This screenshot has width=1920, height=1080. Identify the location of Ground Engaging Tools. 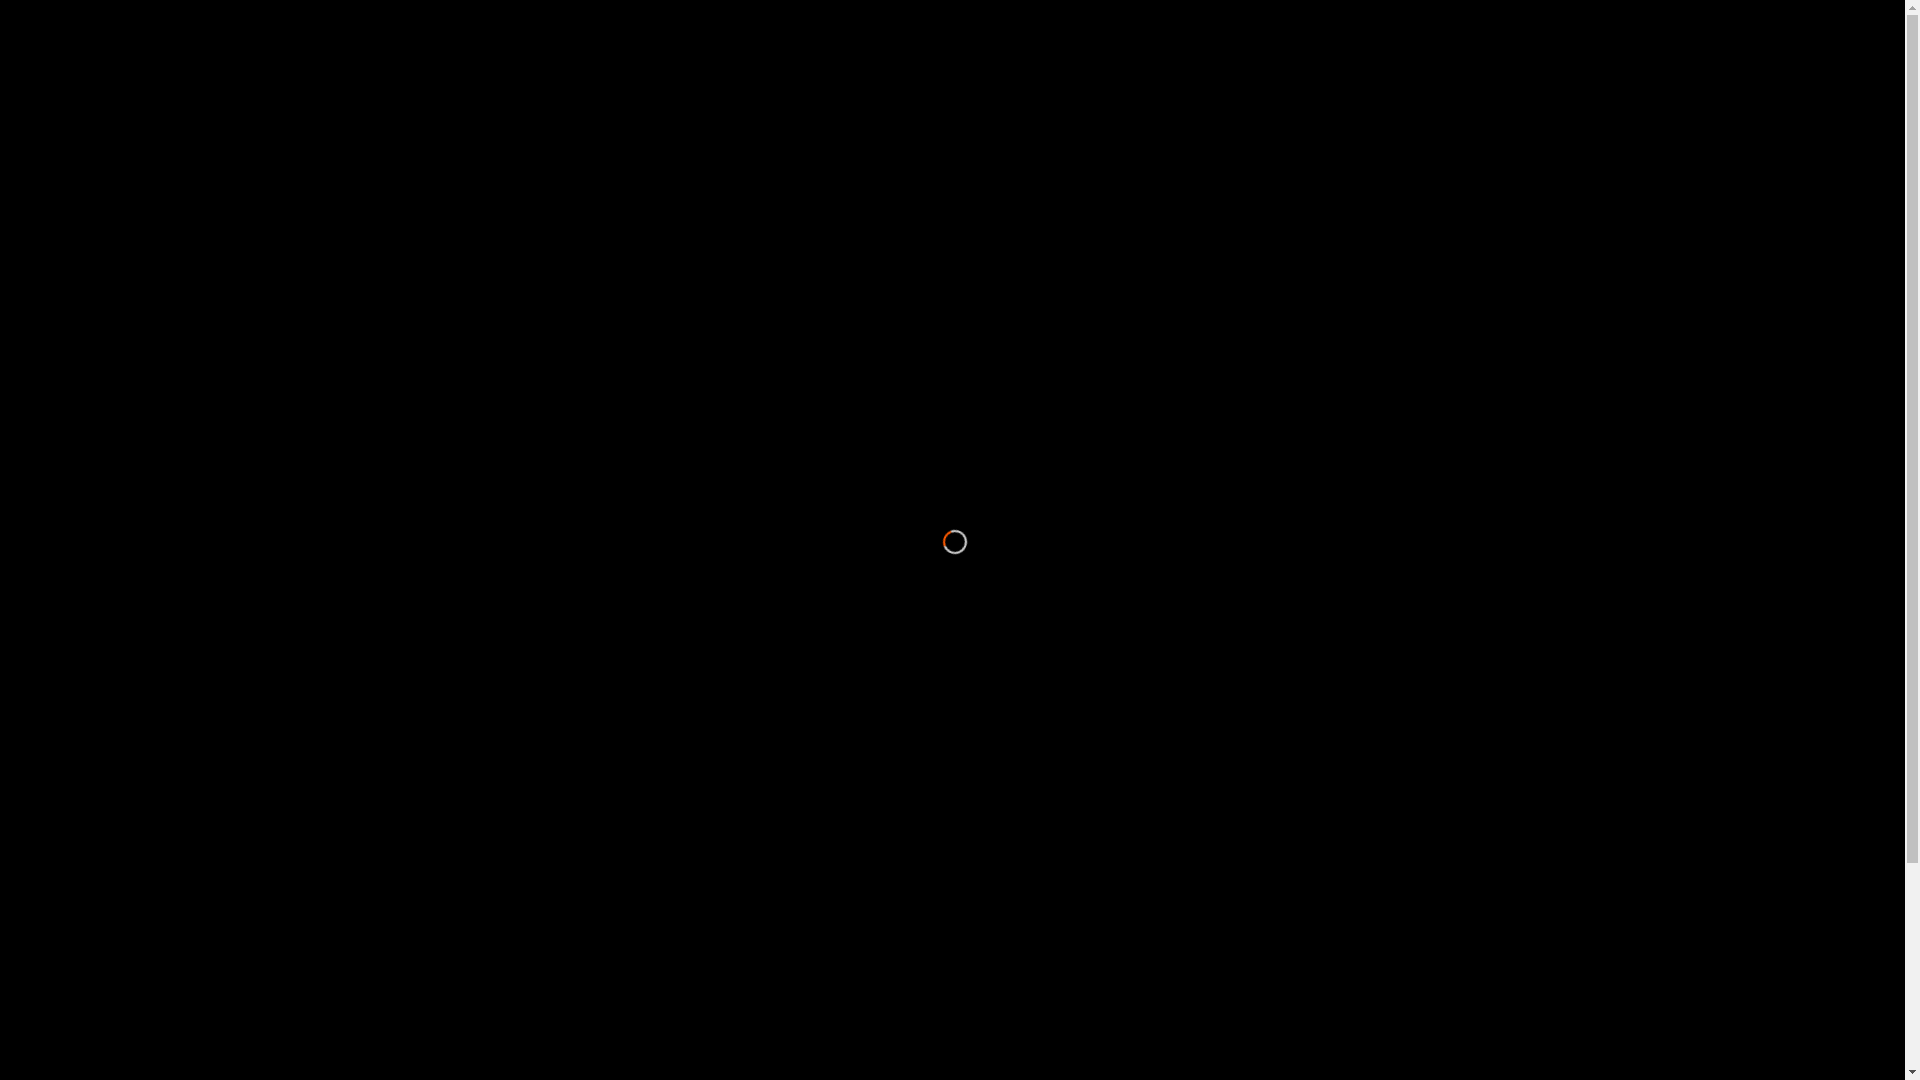
(788, 855).